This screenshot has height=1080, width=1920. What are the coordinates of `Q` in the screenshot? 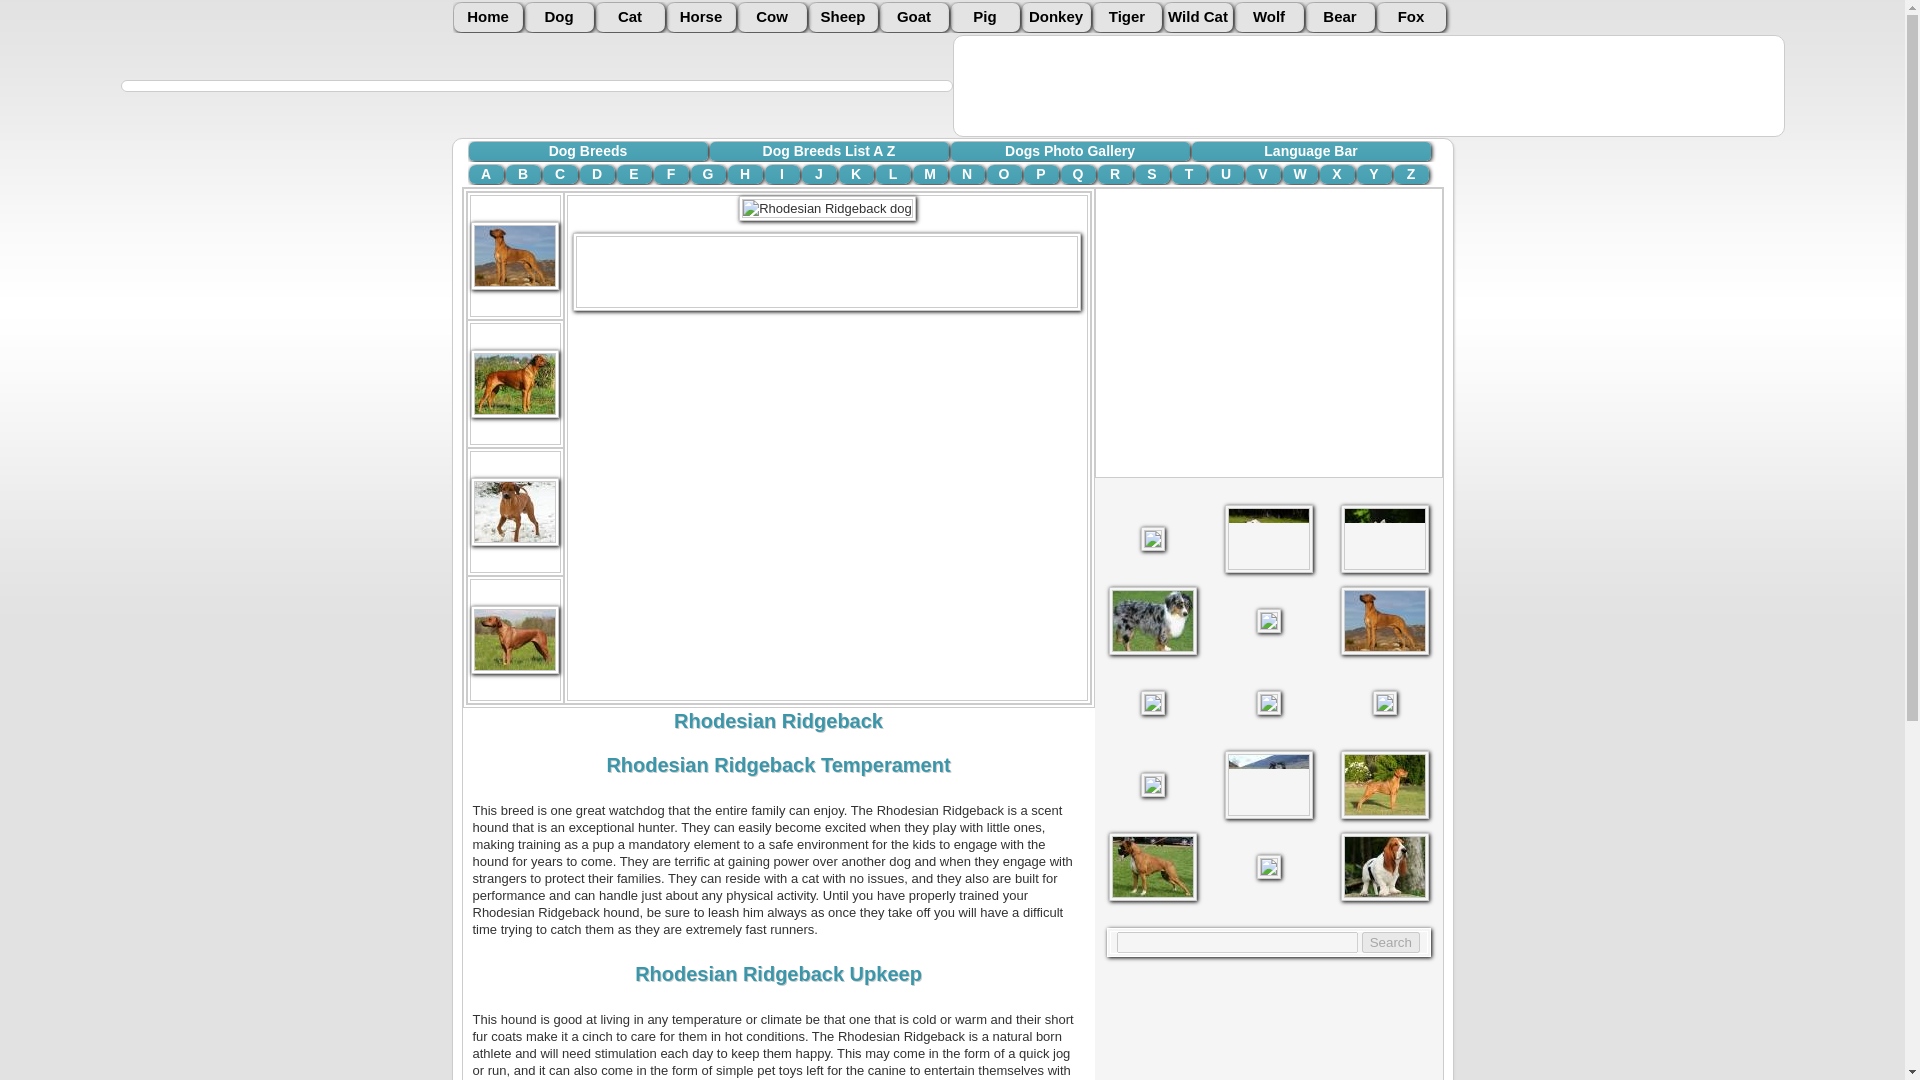 It's located at (1076, 174).